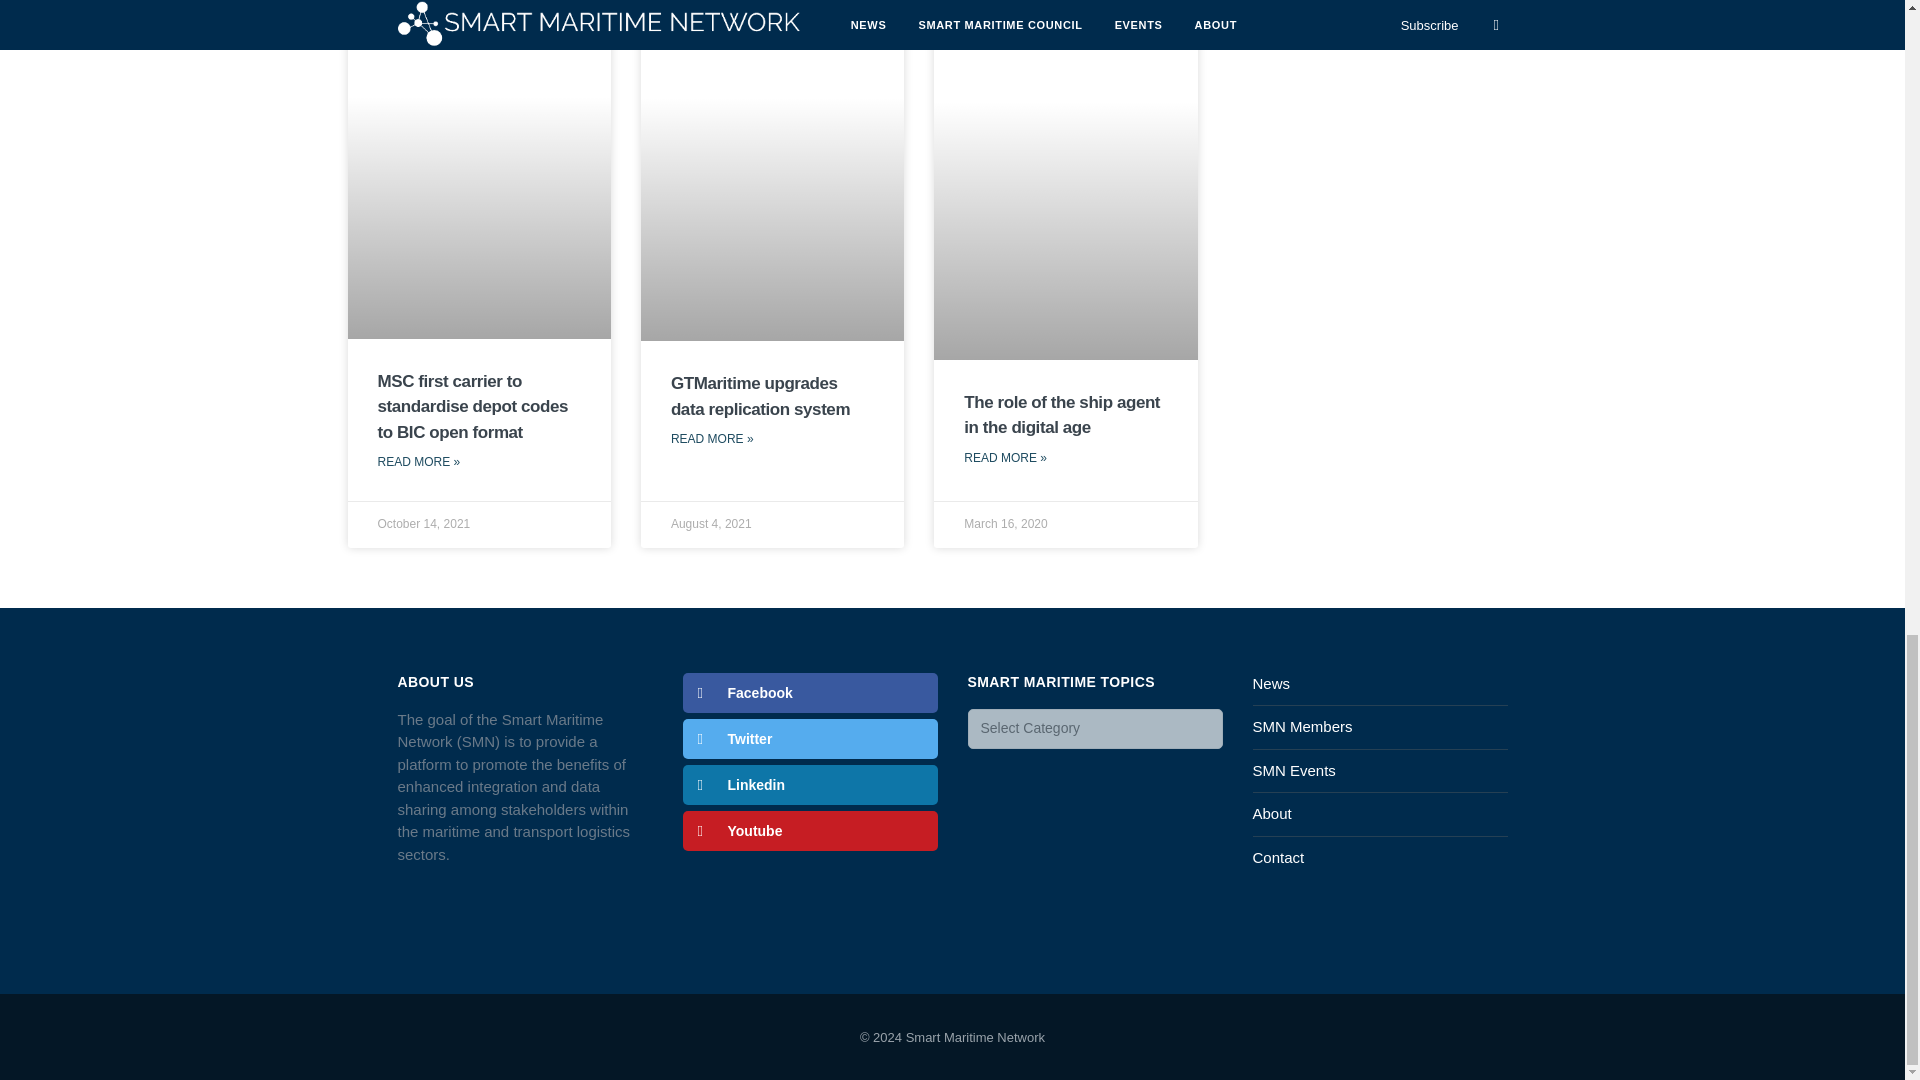  I want to click on Linkedin, so click(808, 784).